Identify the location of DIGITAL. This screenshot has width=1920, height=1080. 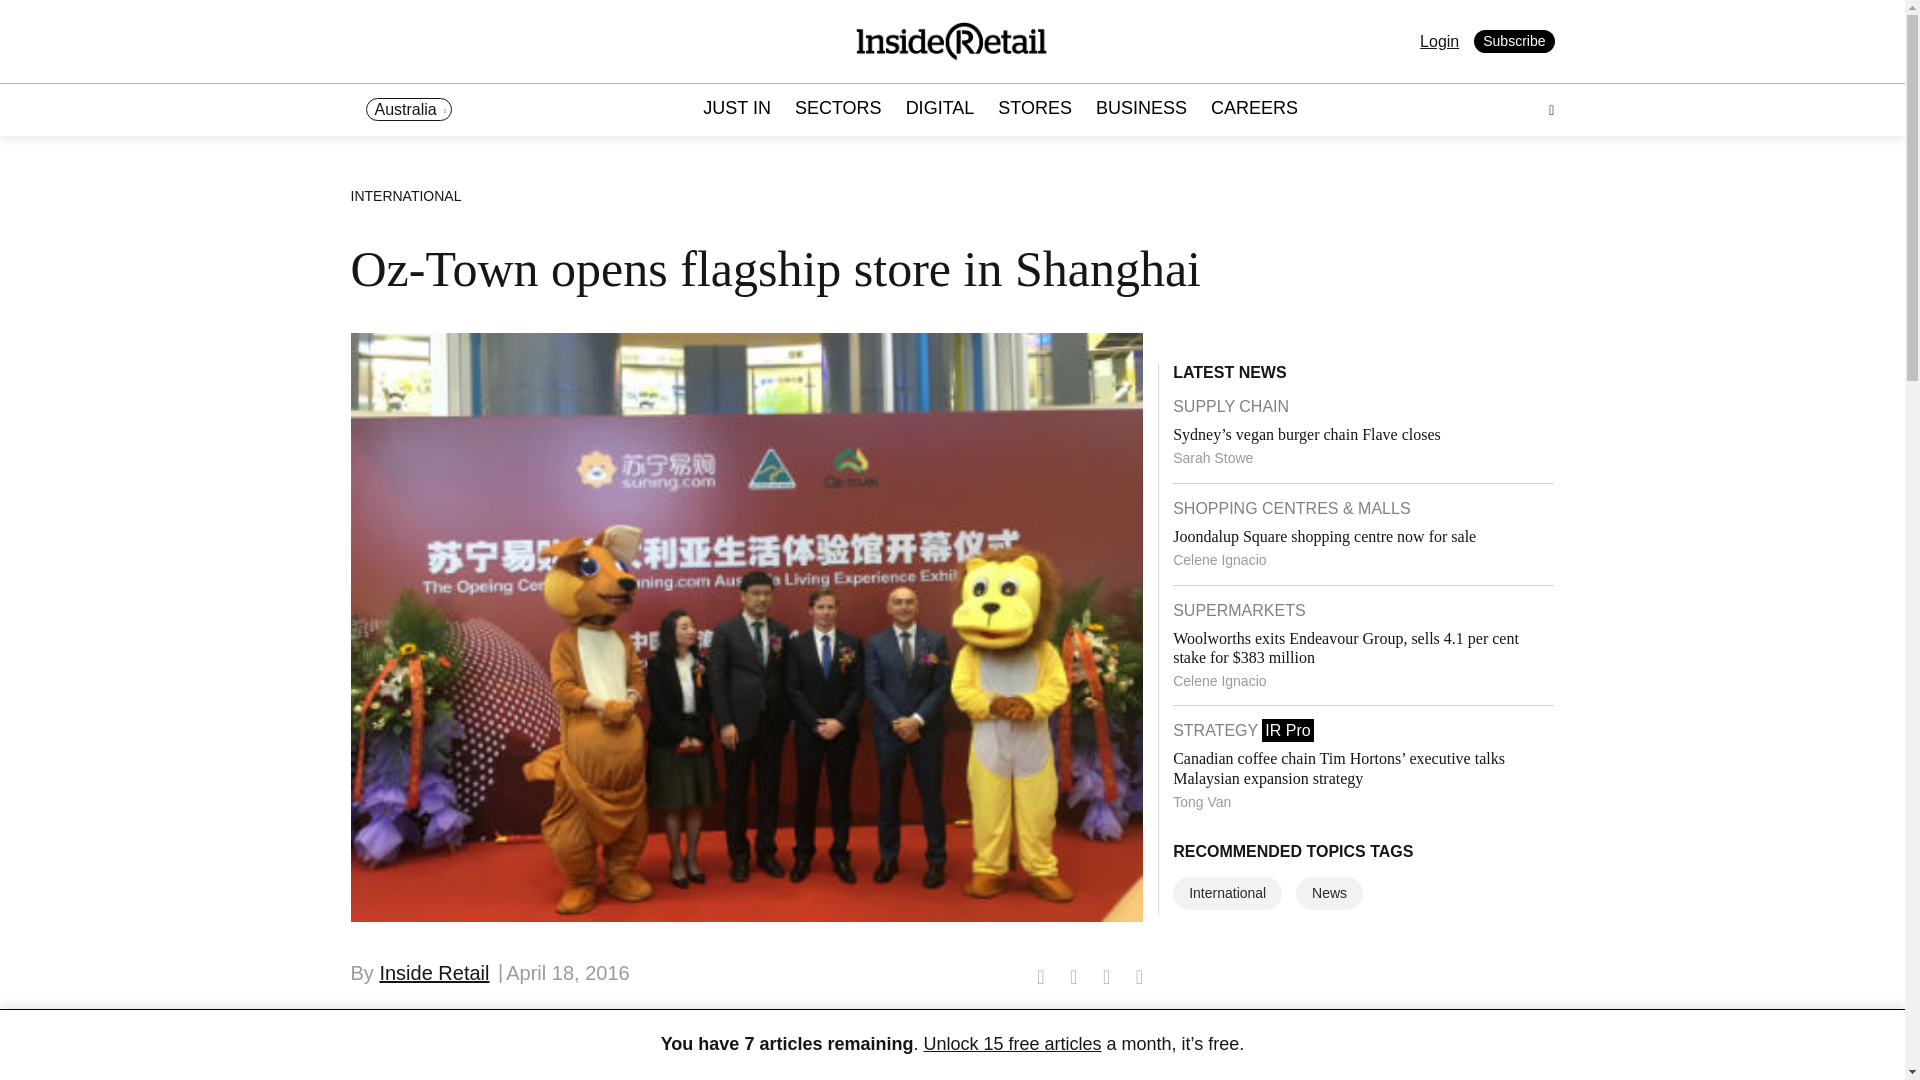
(940, 110).